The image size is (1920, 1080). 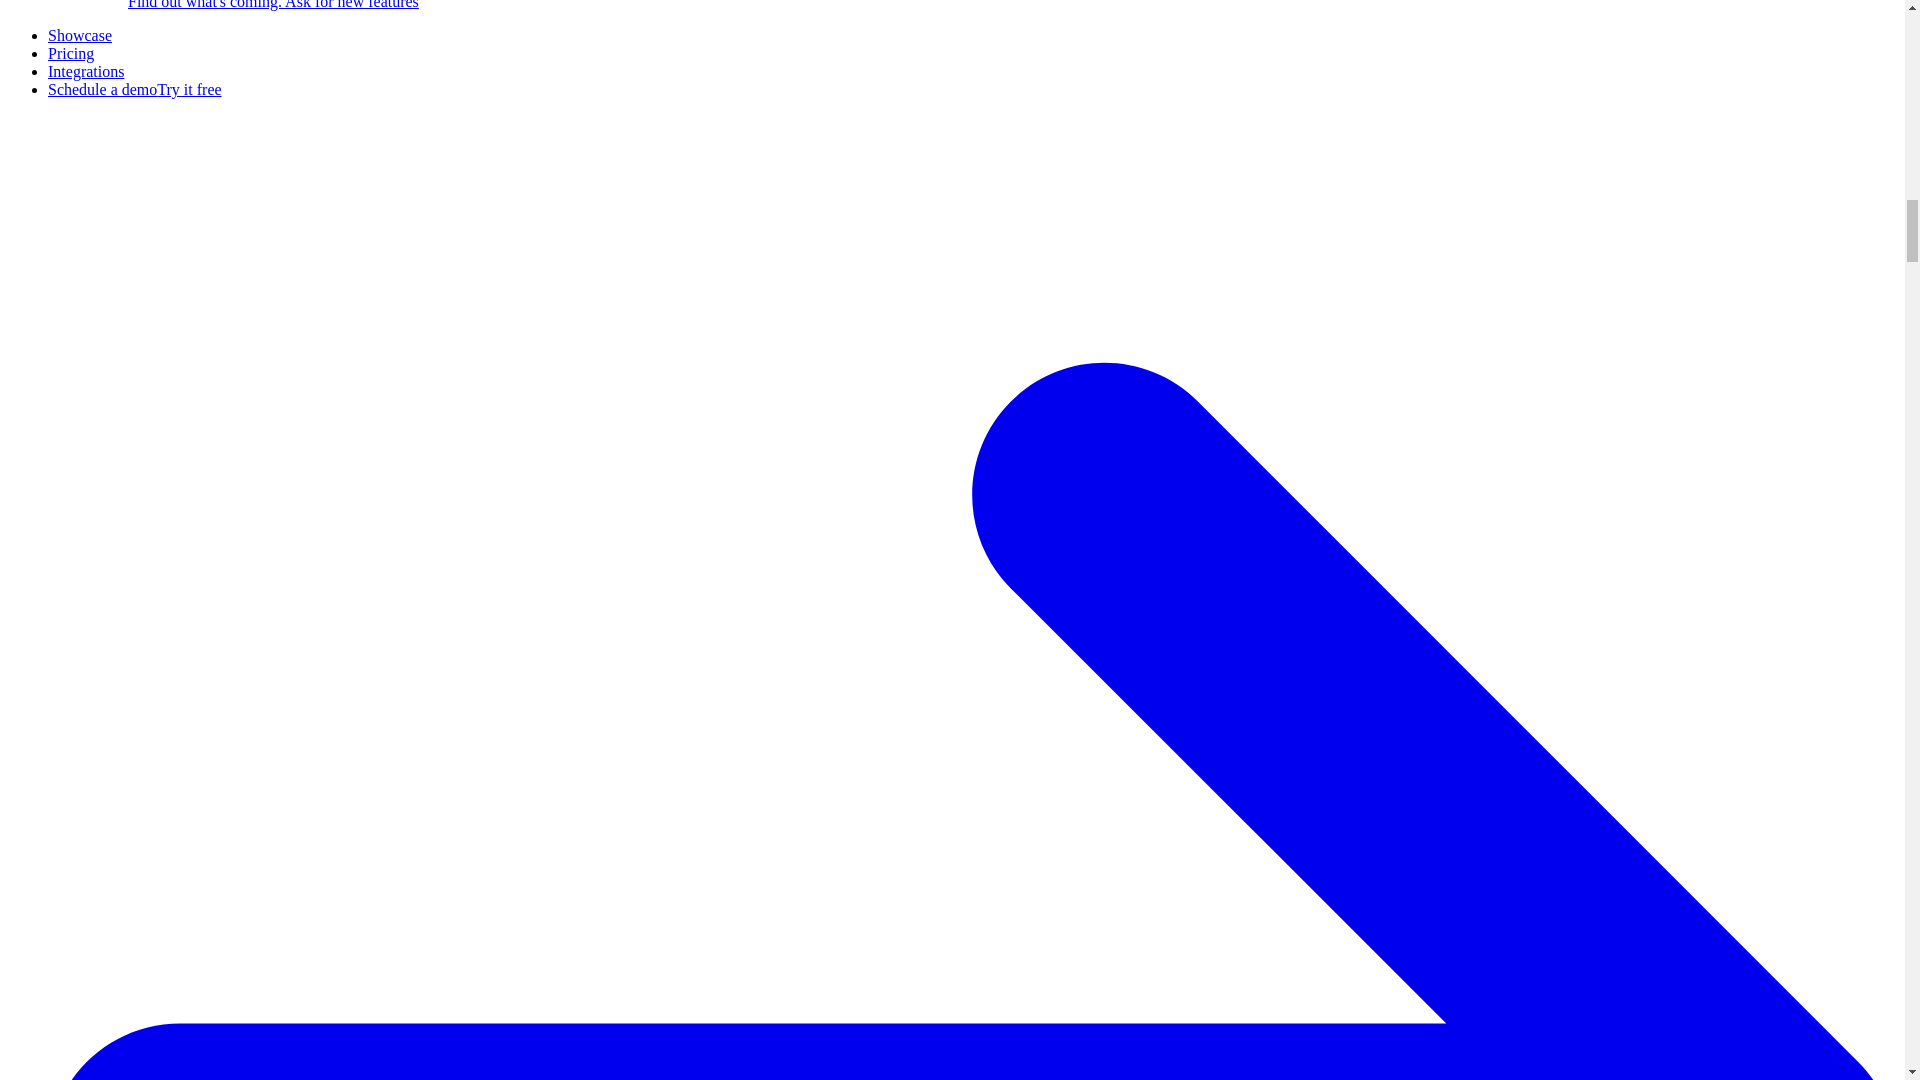 What do you see at coordinates (71, 53) in the screenshot?
I see `Pricing` at bounding box center [71, 53].